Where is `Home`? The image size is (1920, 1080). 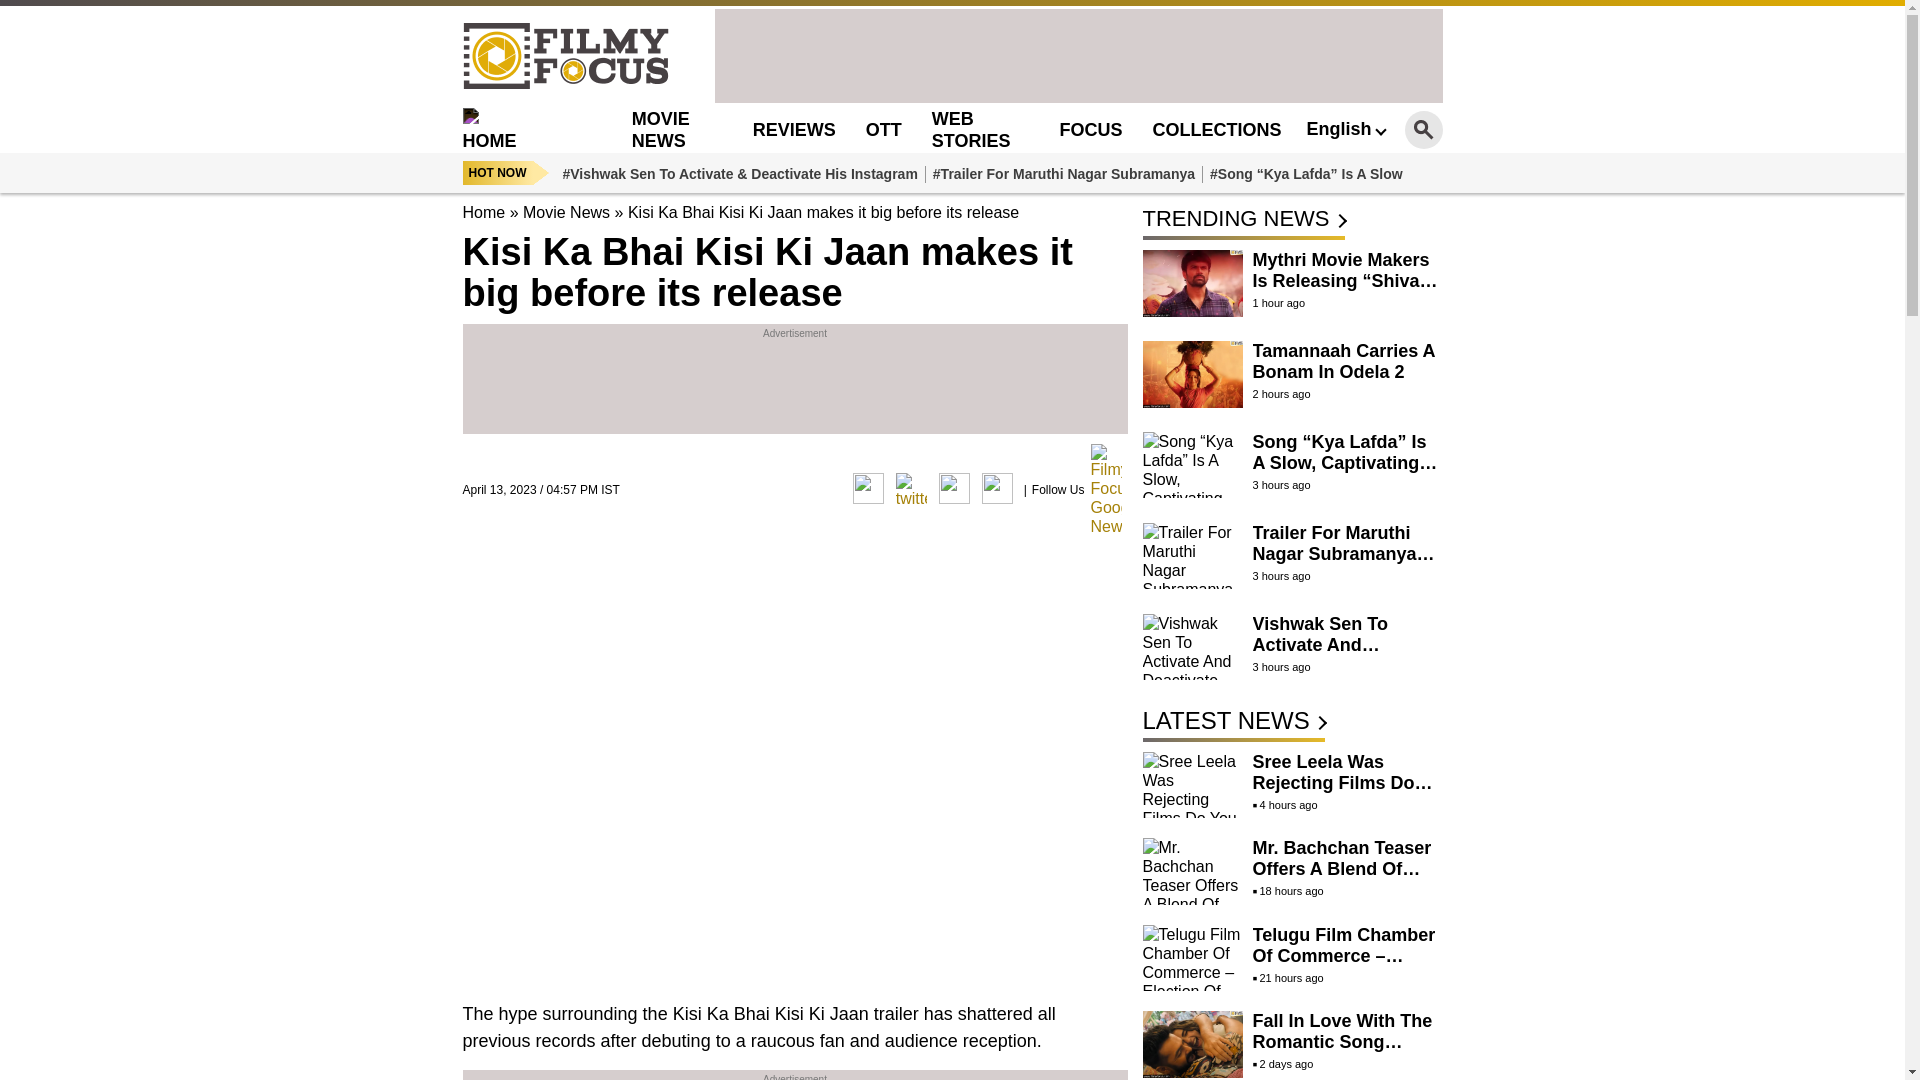
Home is located at coordinates (483, 212).